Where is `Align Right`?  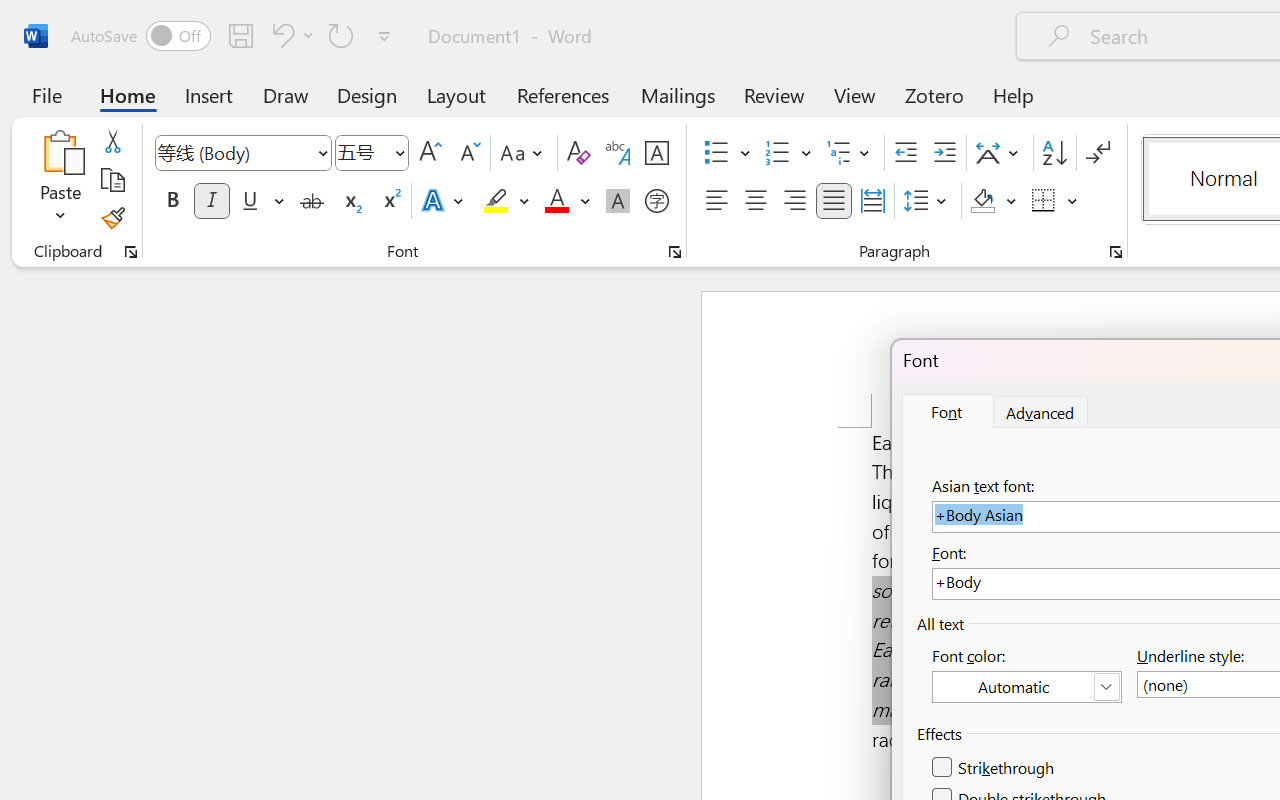
Align Right is located at coordinates (794, 201).